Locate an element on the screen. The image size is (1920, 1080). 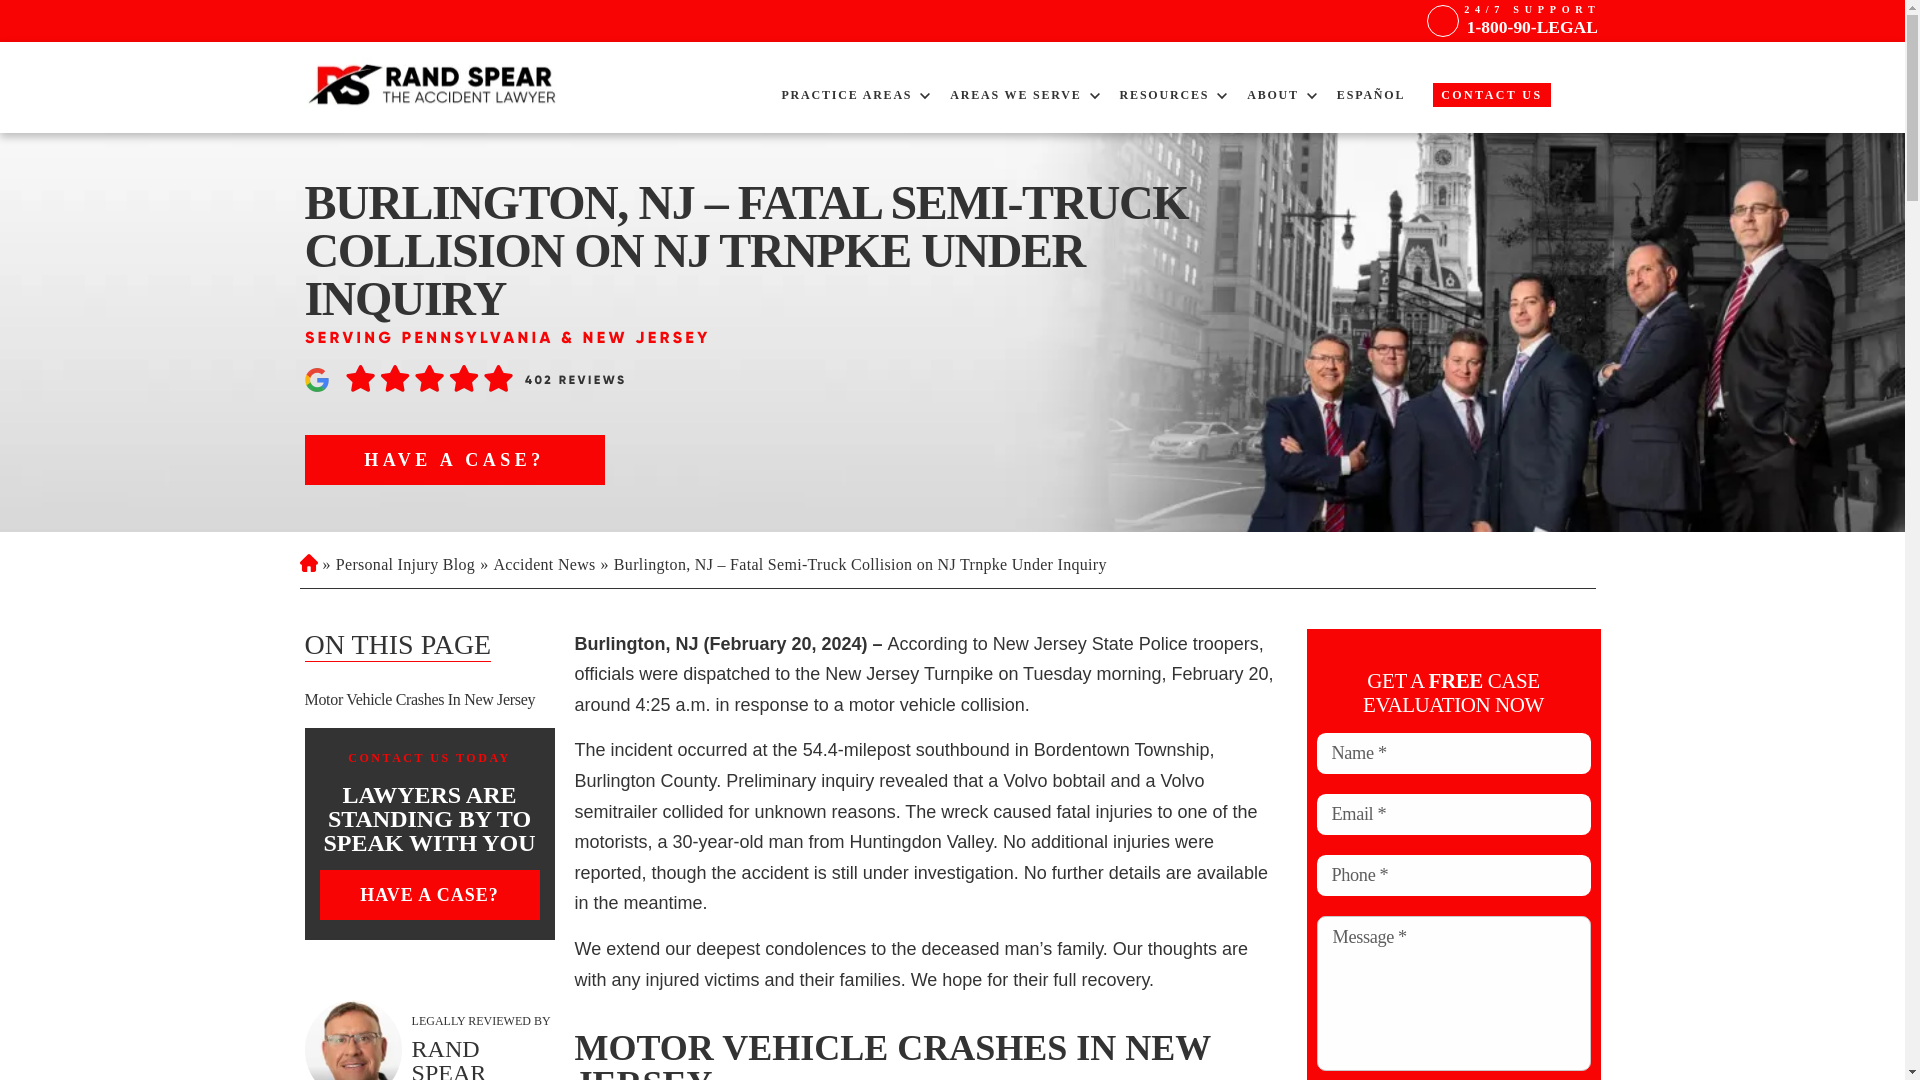
Motor Vehicle Crashes In New Jersey is located at coordinates (428, 700).